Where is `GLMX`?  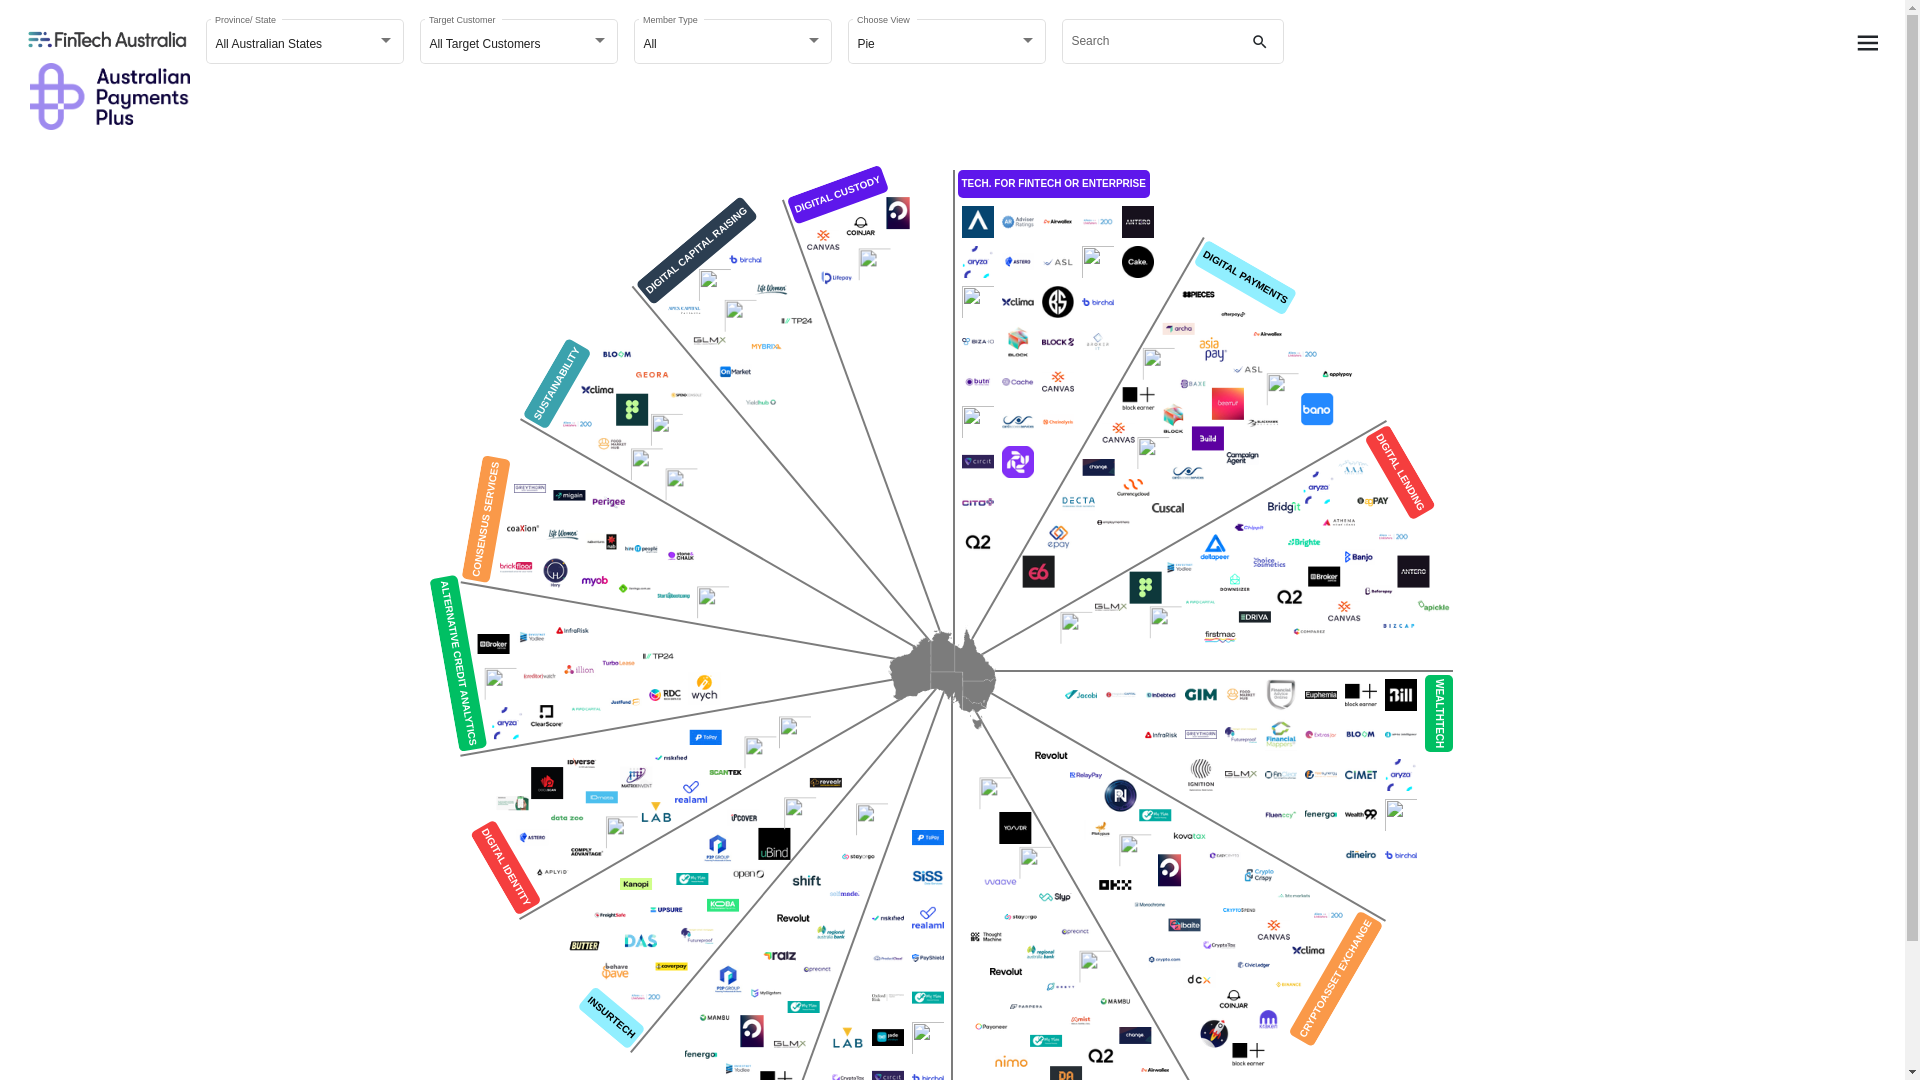
GLMX is located at coordinates (789, 1045).